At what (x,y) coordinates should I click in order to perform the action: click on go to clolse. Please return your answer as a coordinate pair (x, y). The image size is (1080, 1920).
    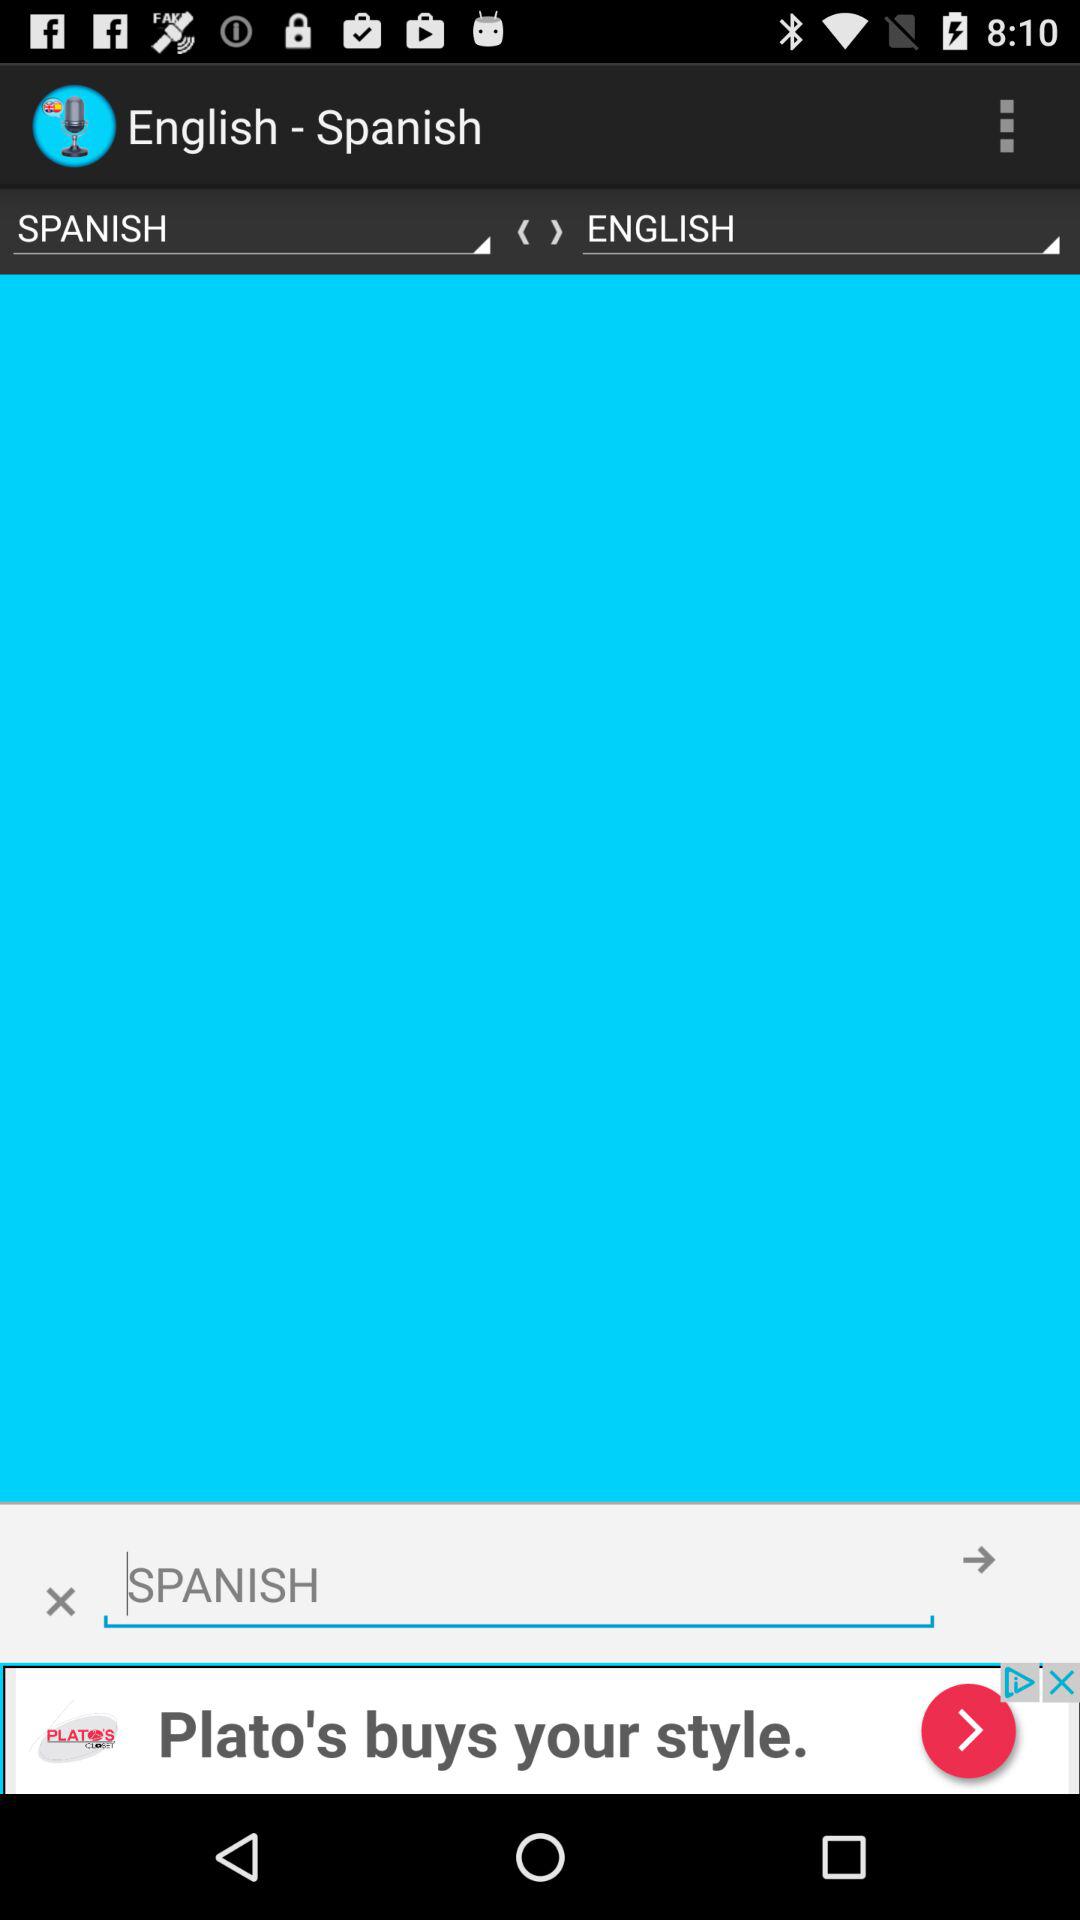
    Looking at the image, I should click on (60, 1602).